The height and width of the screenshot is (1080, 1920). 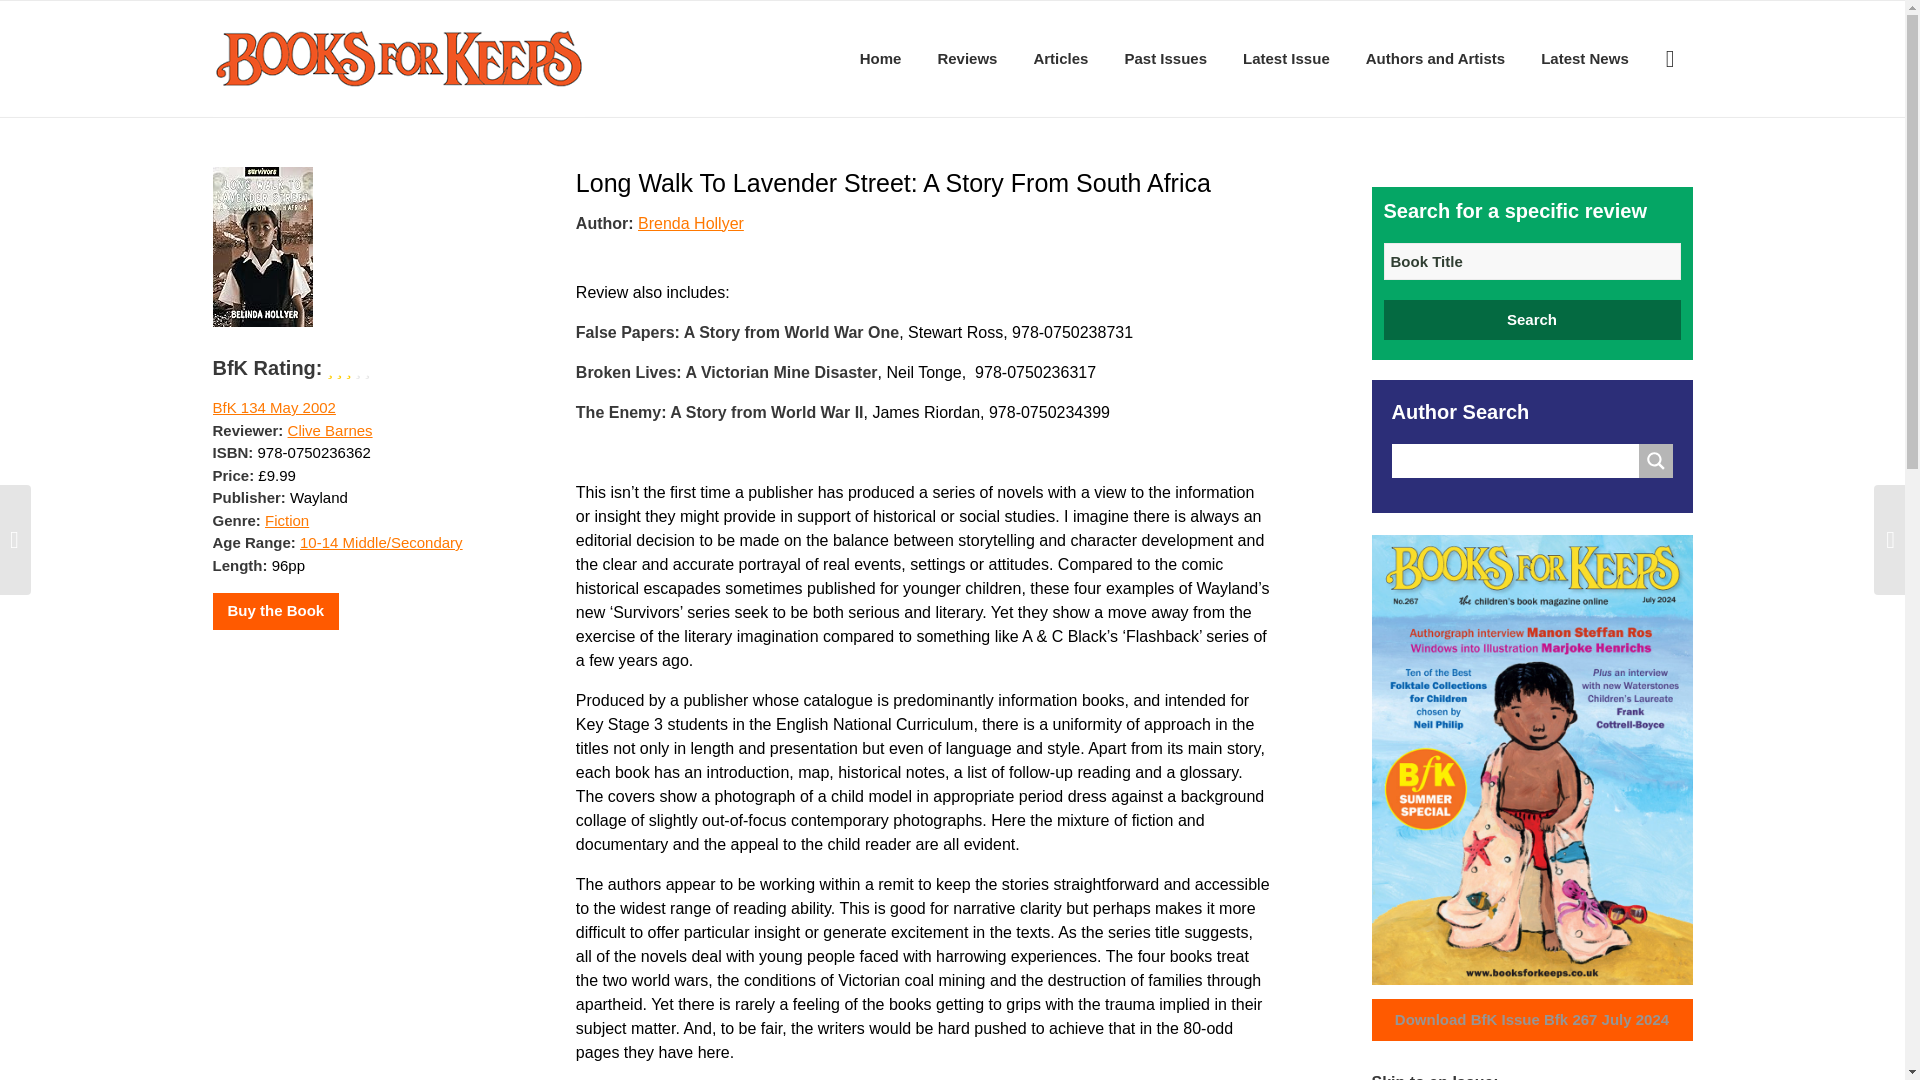 What do you see at coordinates (330, 430) in the screenshot?
I see `Clive Barnes` at bounding box center [330, 430].